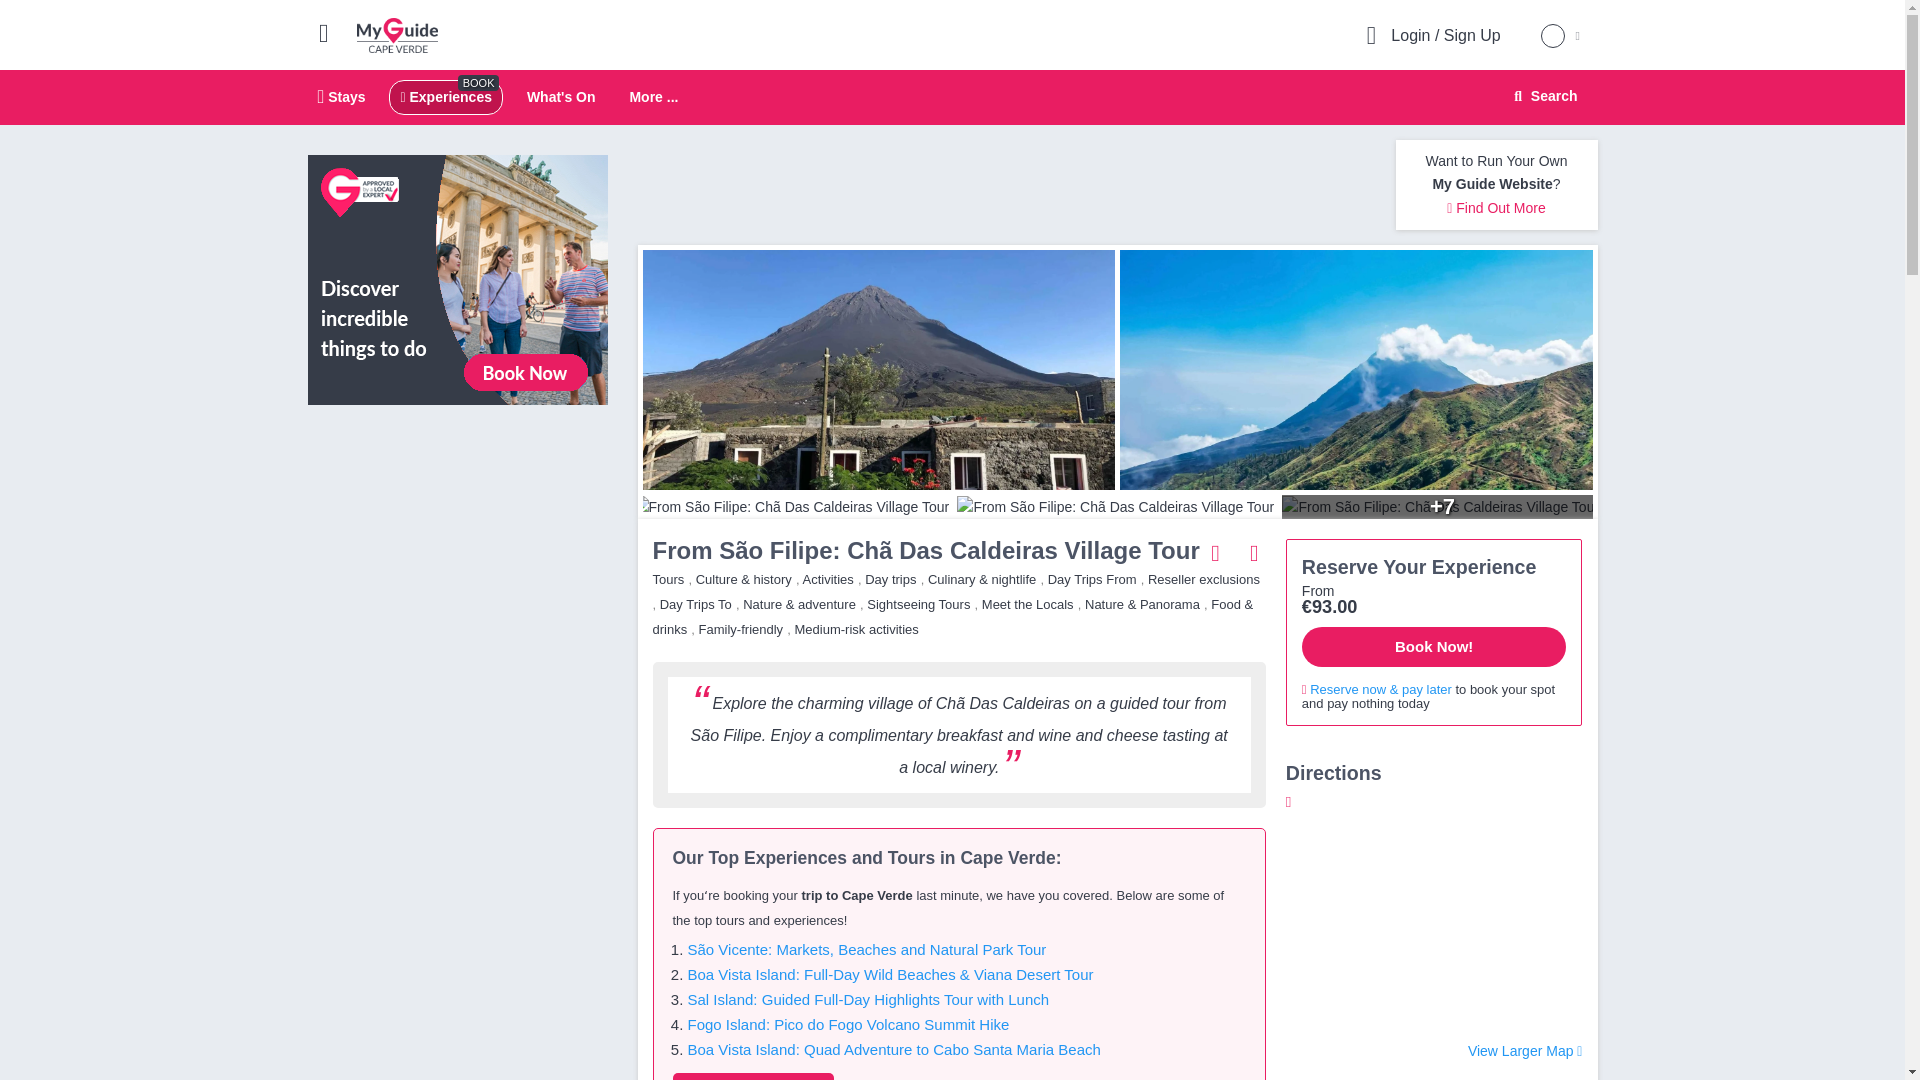 This screenshot has width=1920, height=1080. I want to click on Search Website, so click(653, 98).